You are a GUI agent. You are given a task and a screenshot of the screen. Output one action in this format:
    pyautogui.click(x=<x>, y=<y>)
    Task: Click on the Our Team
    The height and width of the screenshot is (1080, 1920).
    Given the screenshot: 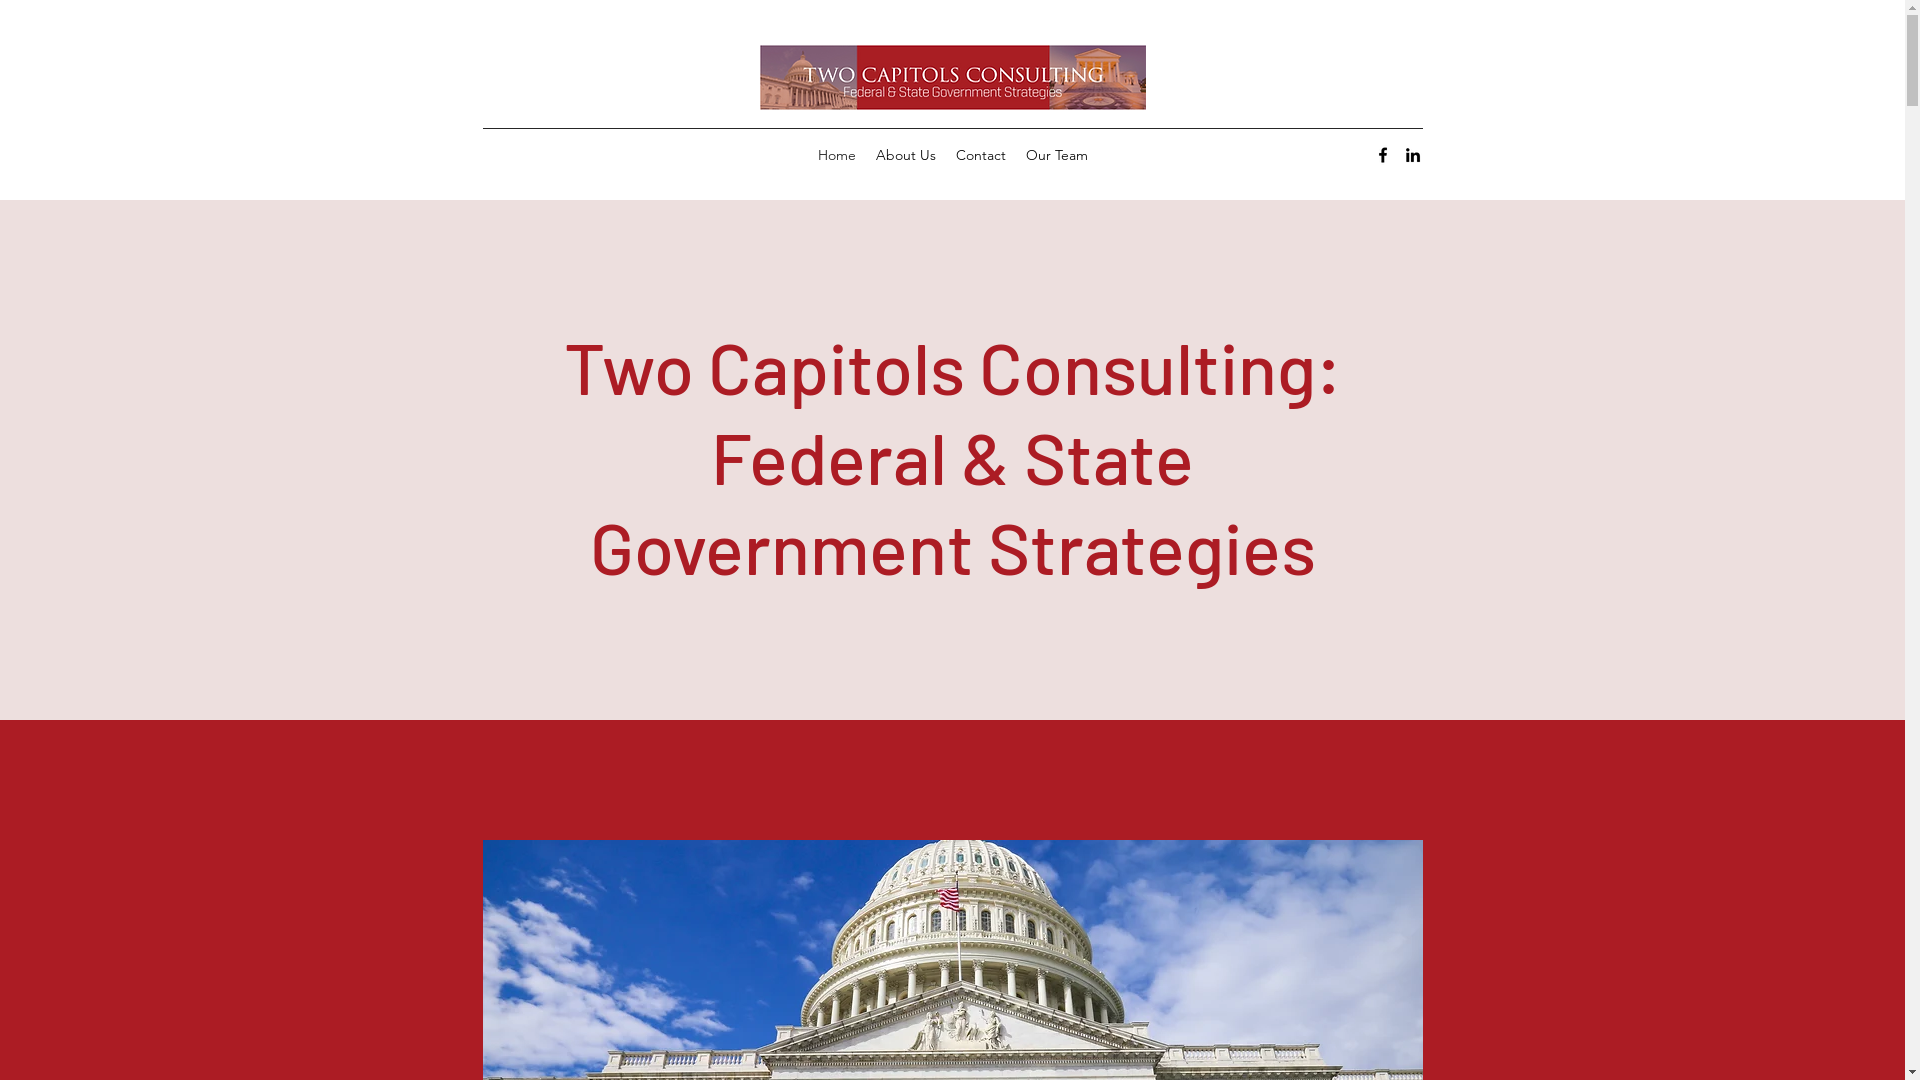 What is the action you would take?
    pyautogui.click(x=1057, y=155)
    